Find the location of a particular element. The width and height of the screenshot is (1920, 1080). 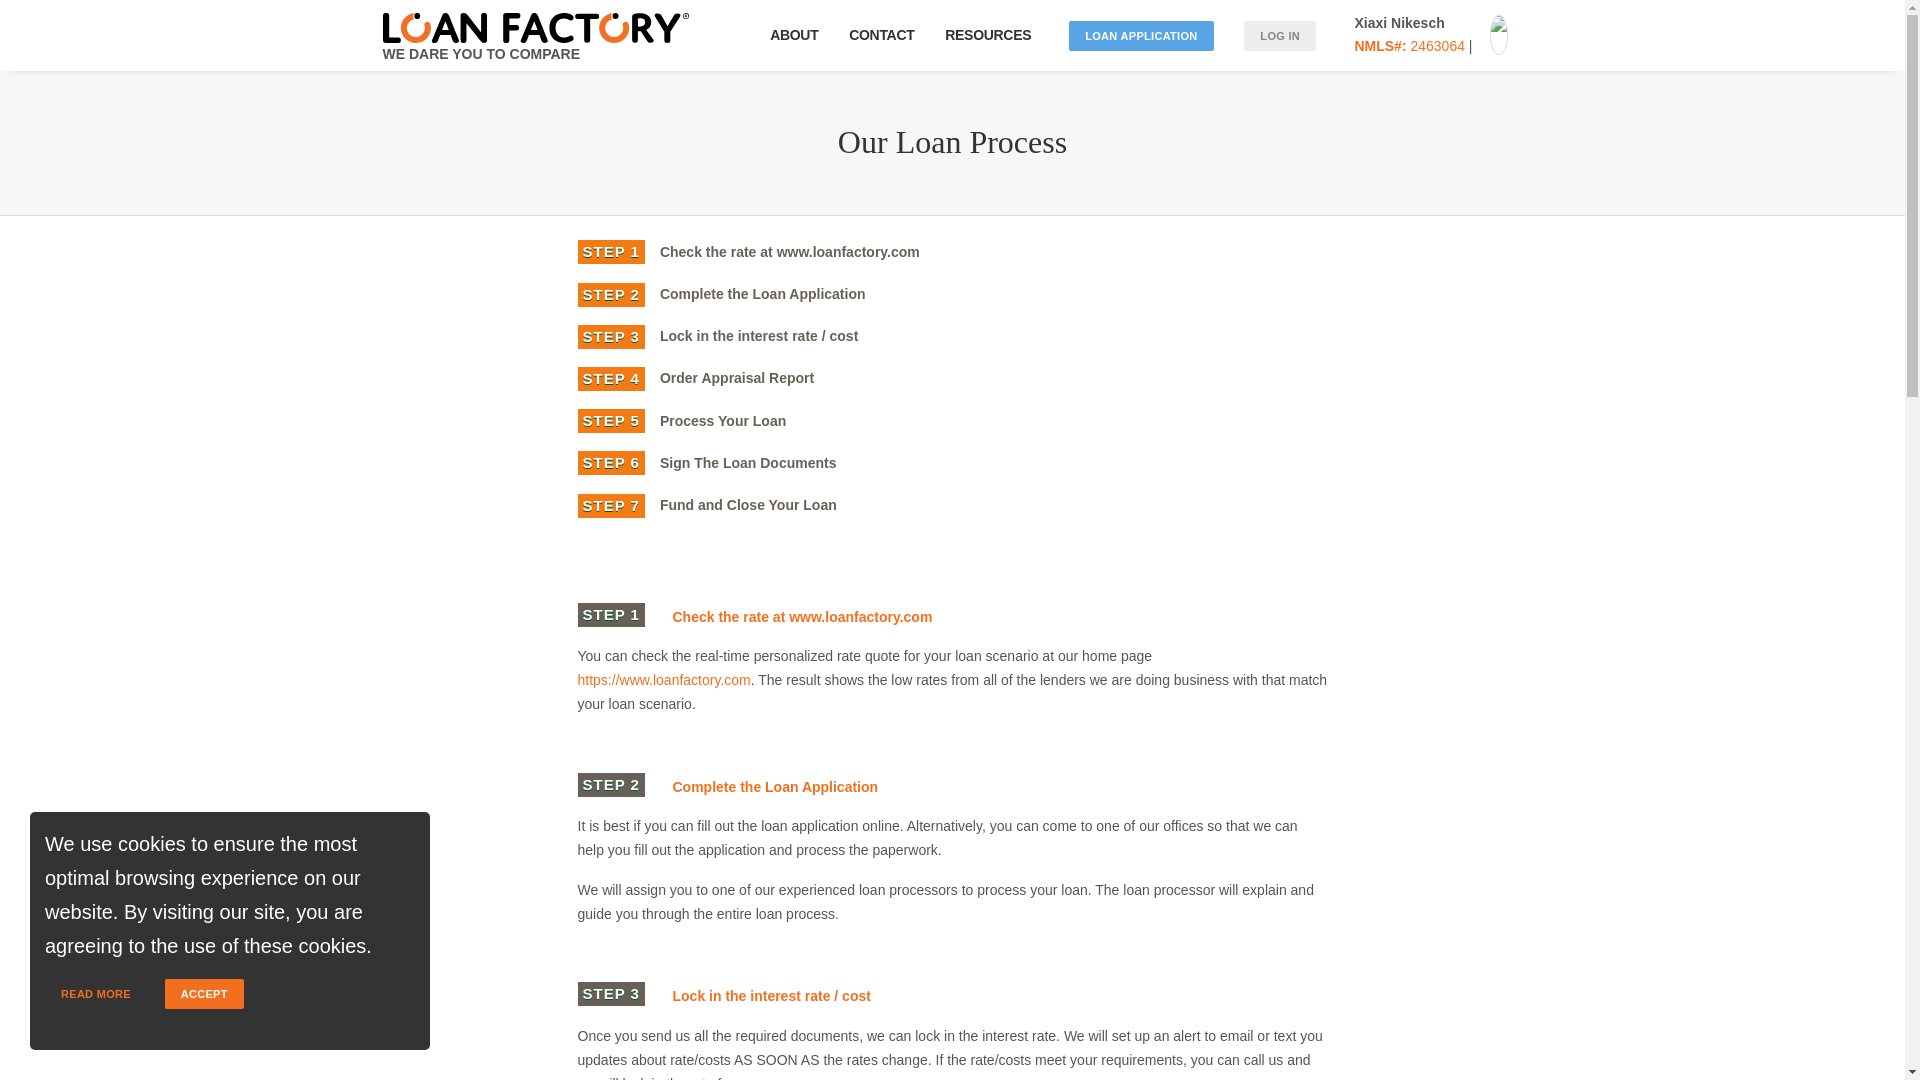

LOAN APPLICATION is located at coordinates (1141, 36).